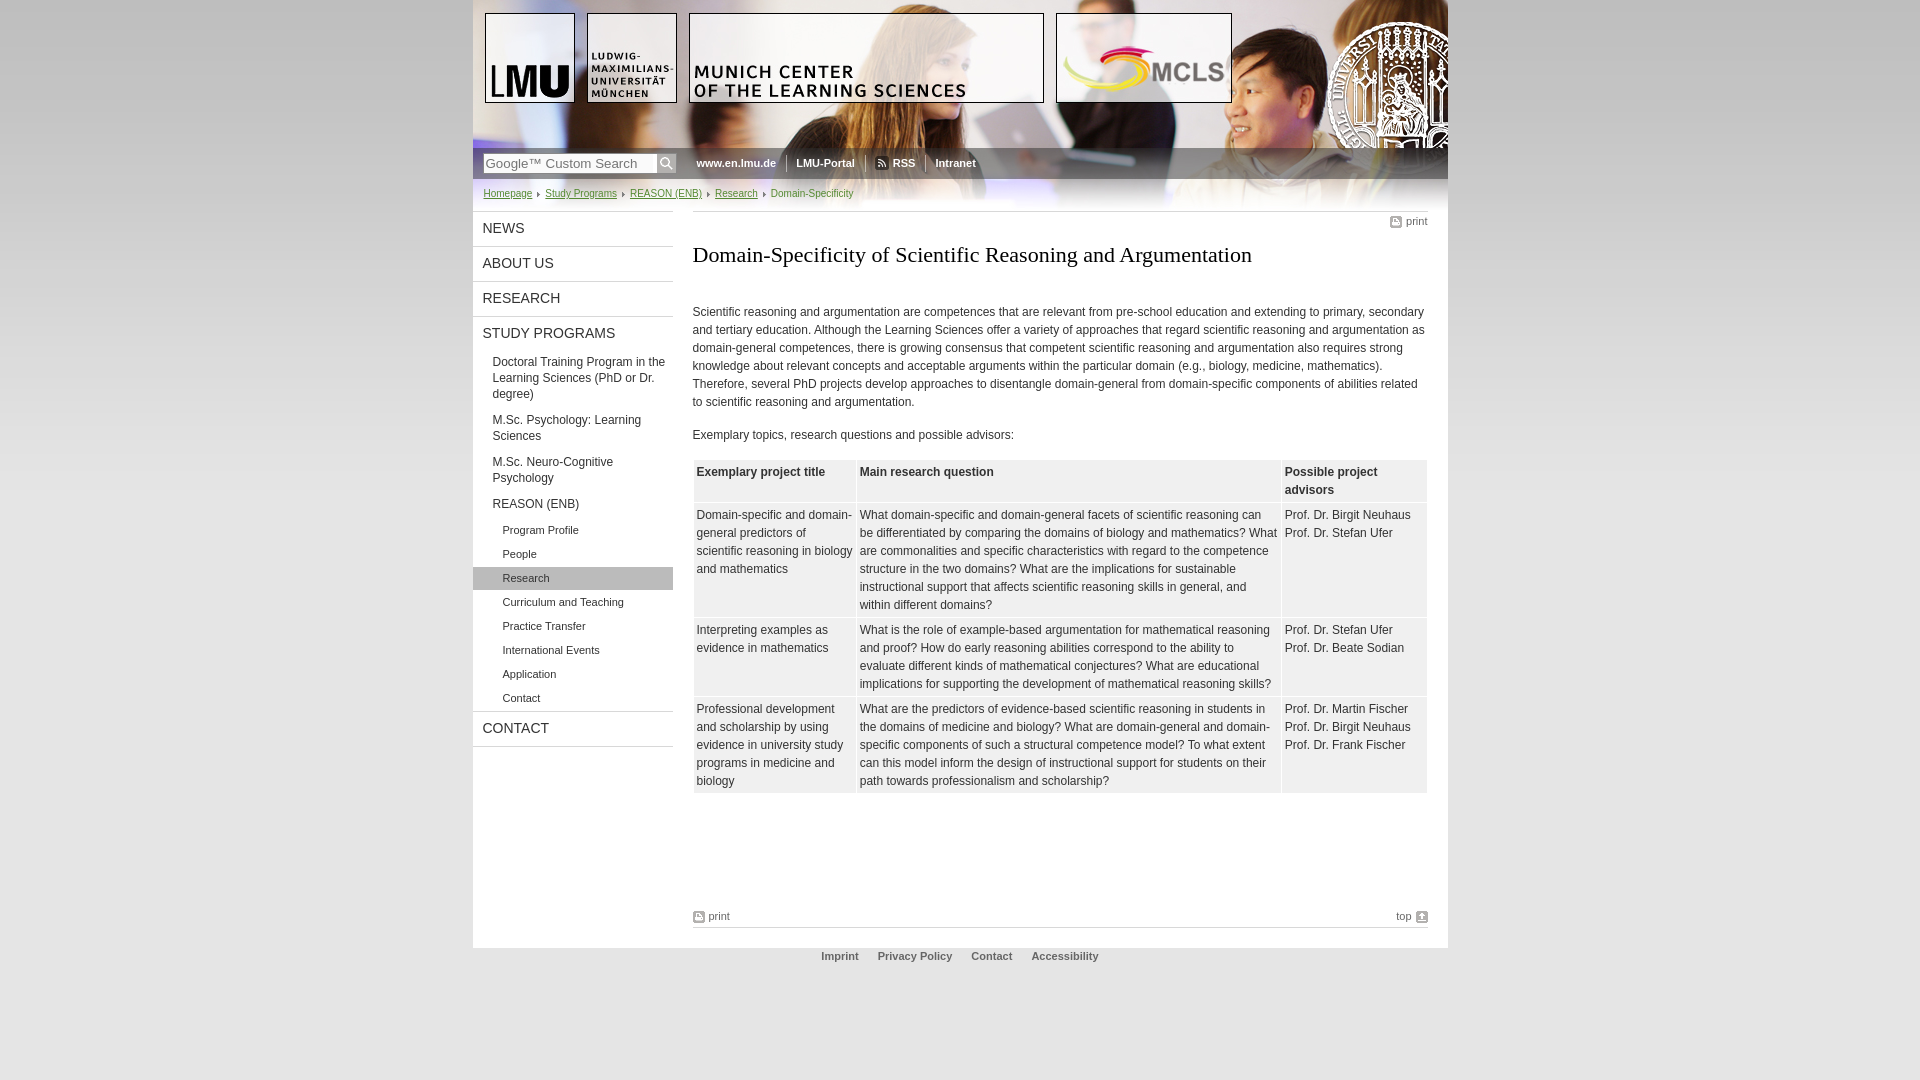 The width and height of the screenshot is (1920, 1080). What do you see at coordinates (840, 956) in the screenshot?
I see `Imprint` at bounding box center [840, 956].